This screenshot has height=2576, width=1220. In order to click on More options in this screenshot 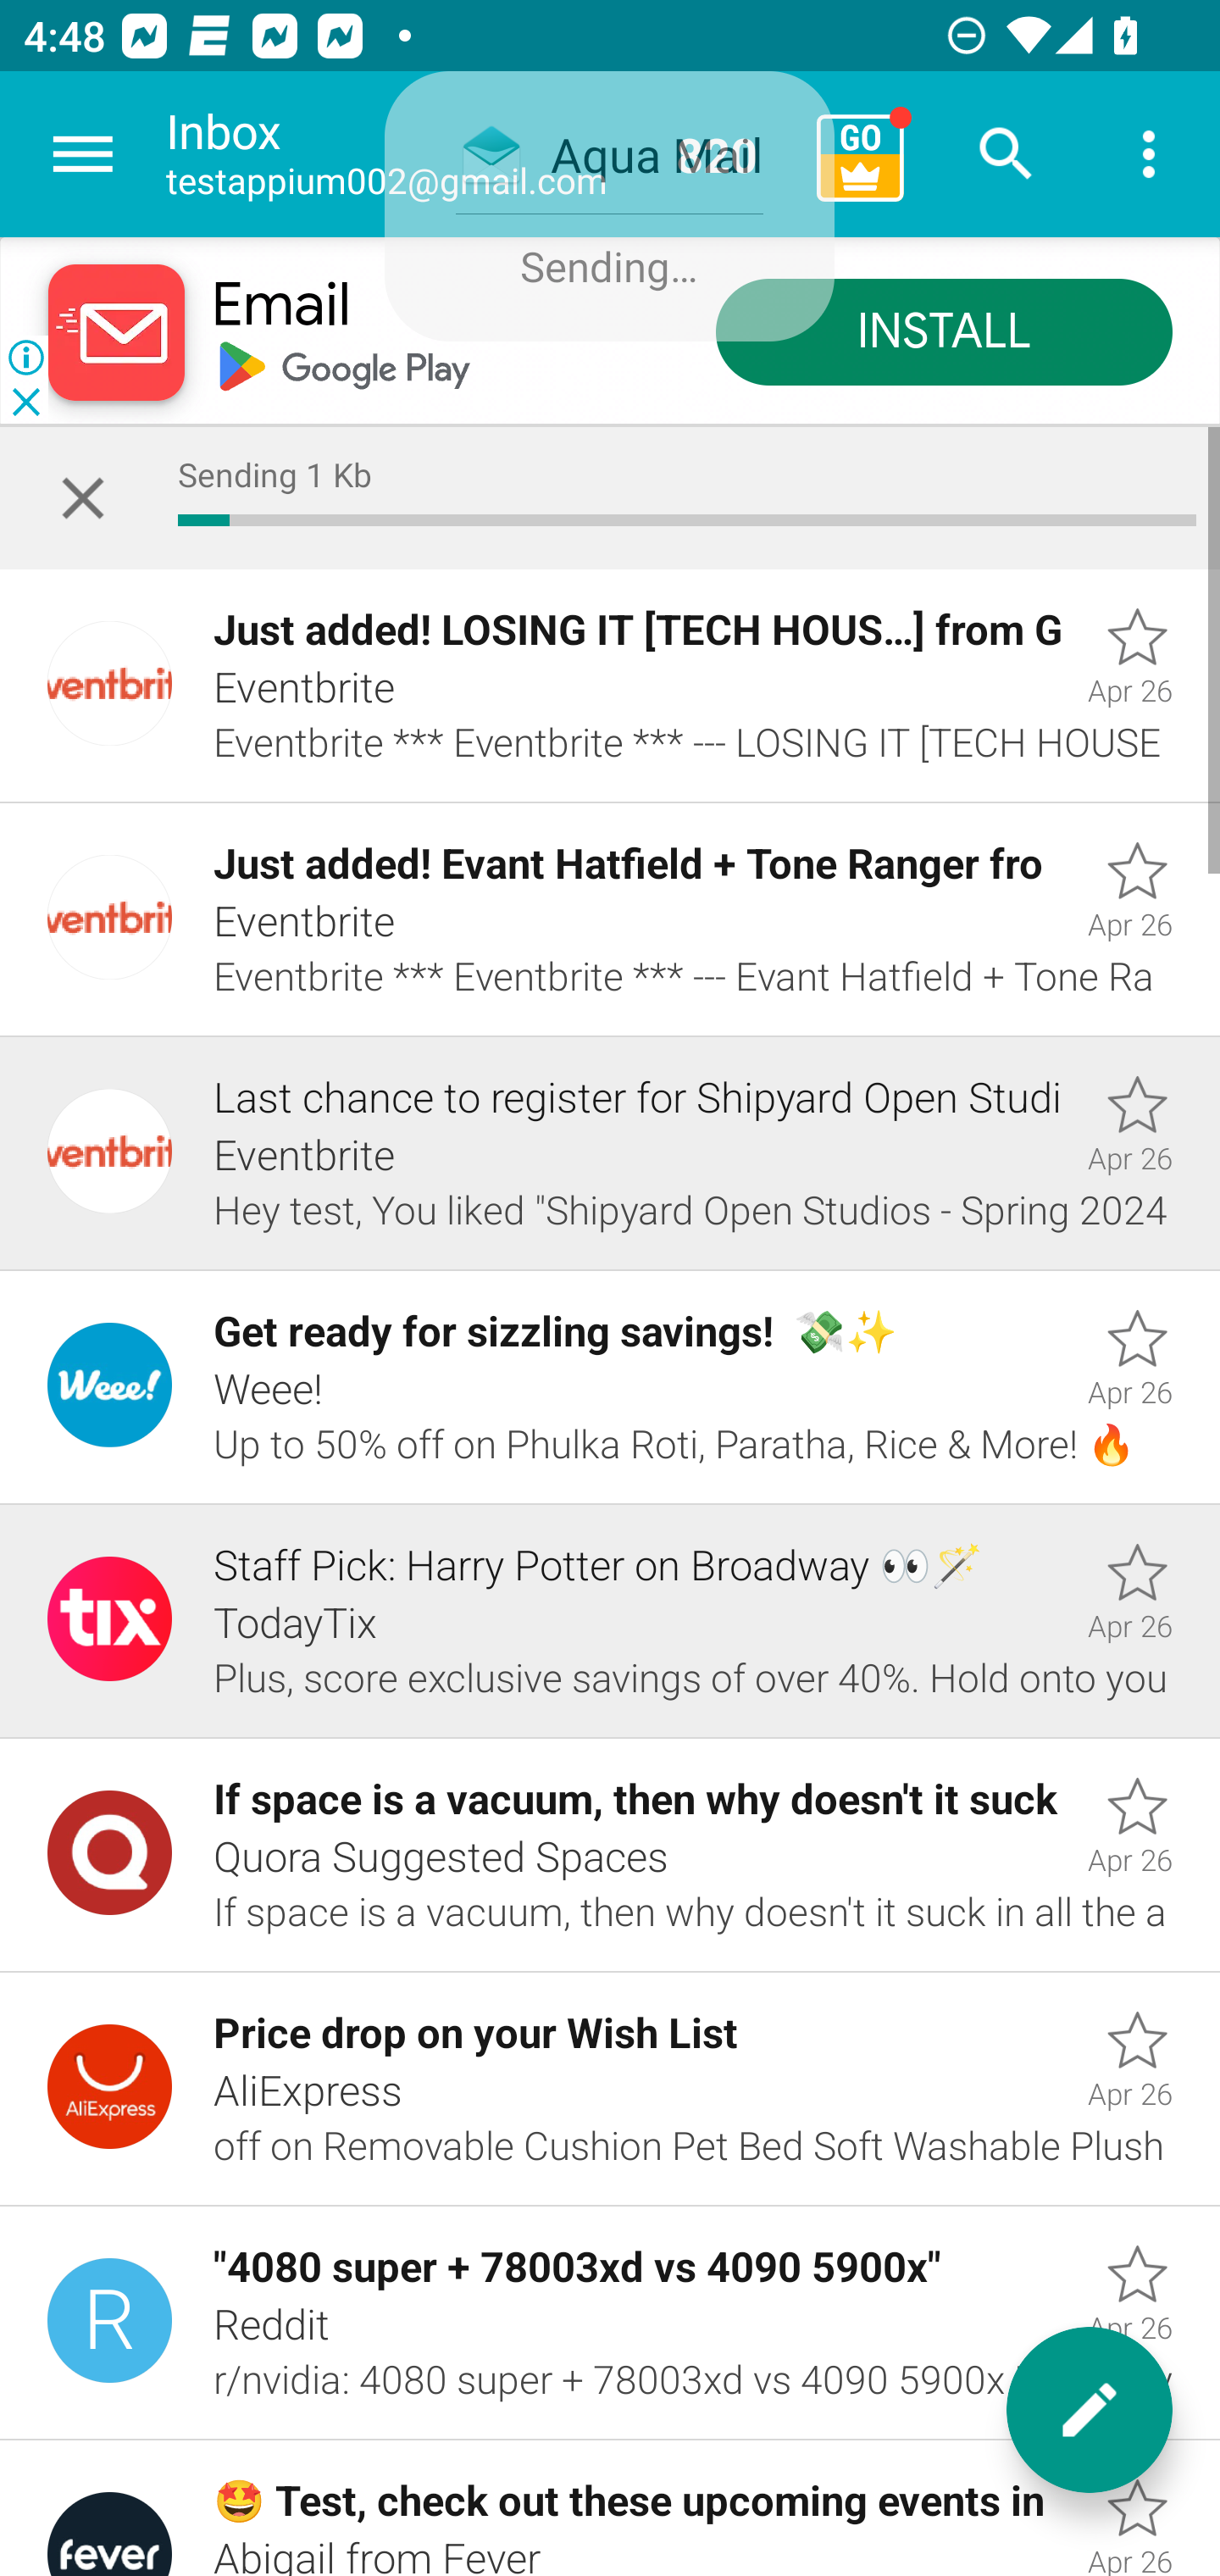, I will do `click(1149, 154)`.